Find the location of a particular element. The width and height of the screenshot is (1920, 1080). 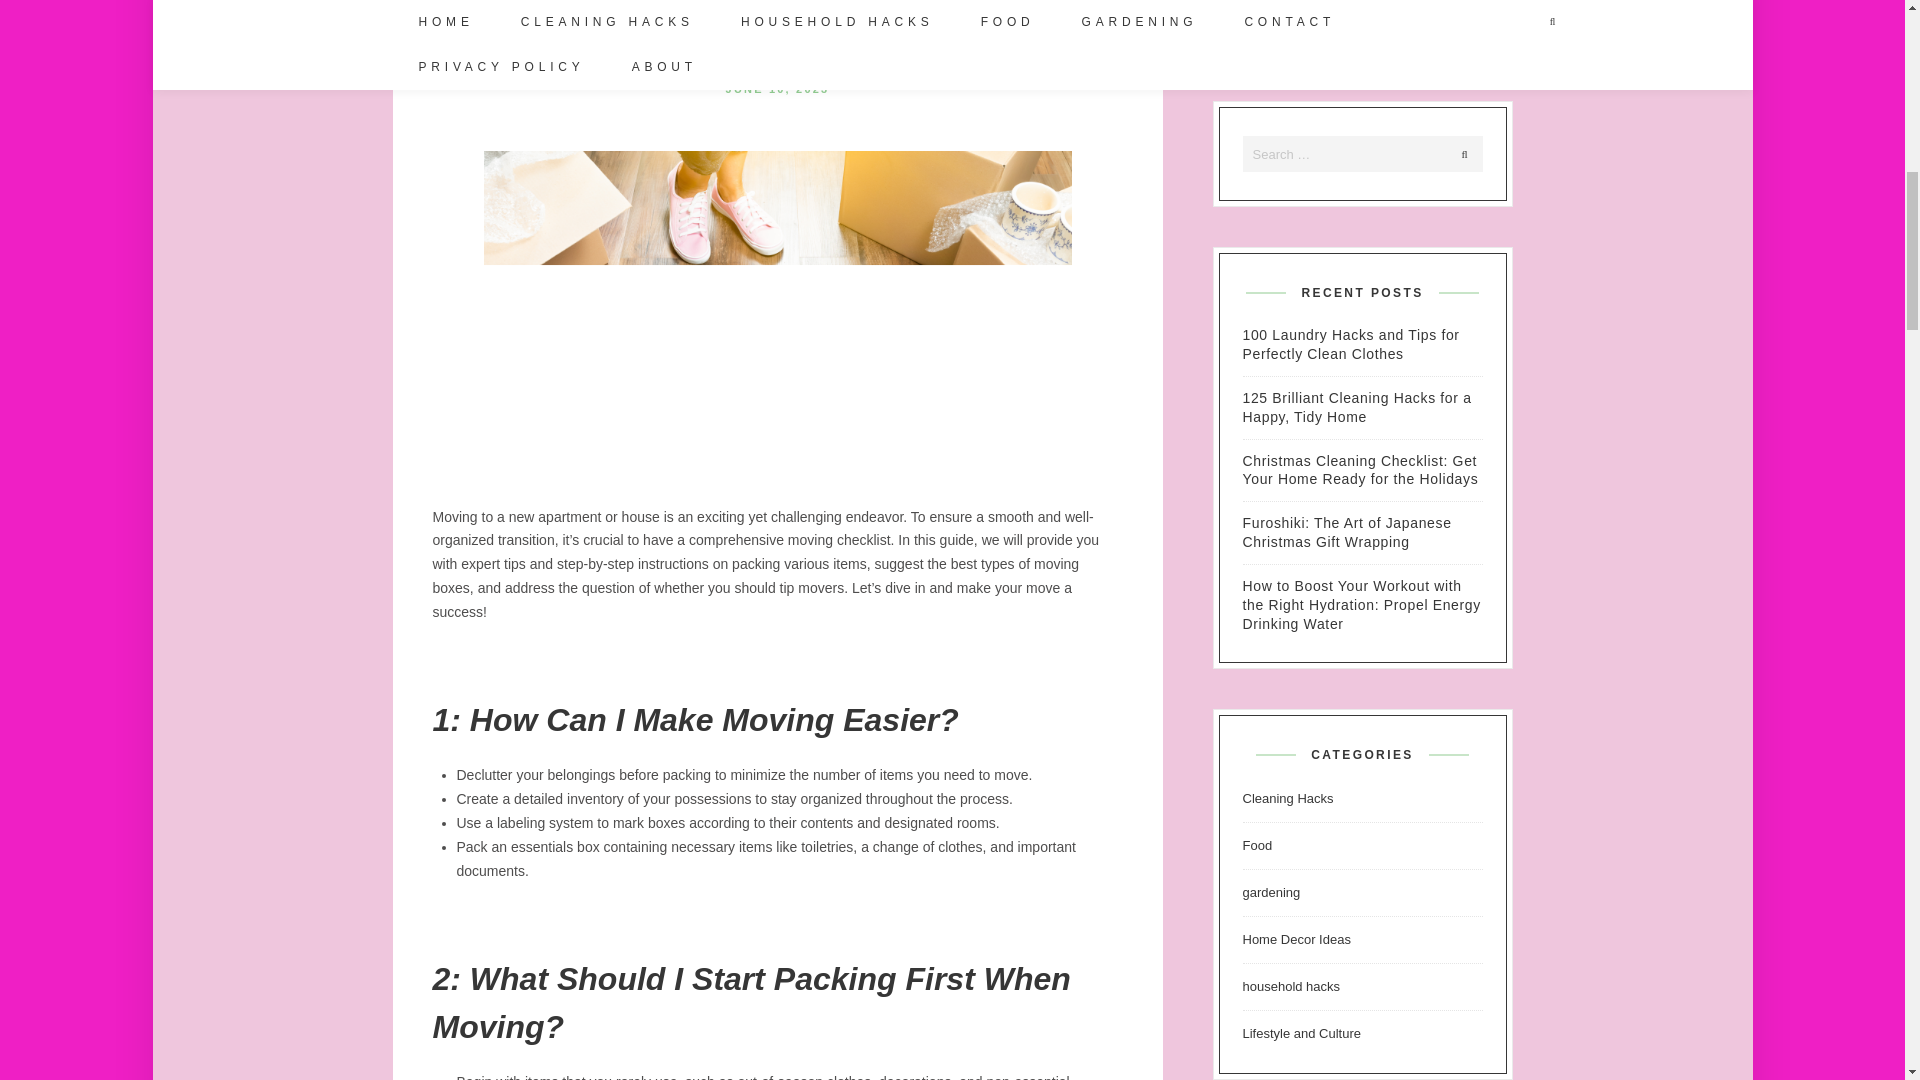

Search is located at coordinates (1464, 154).